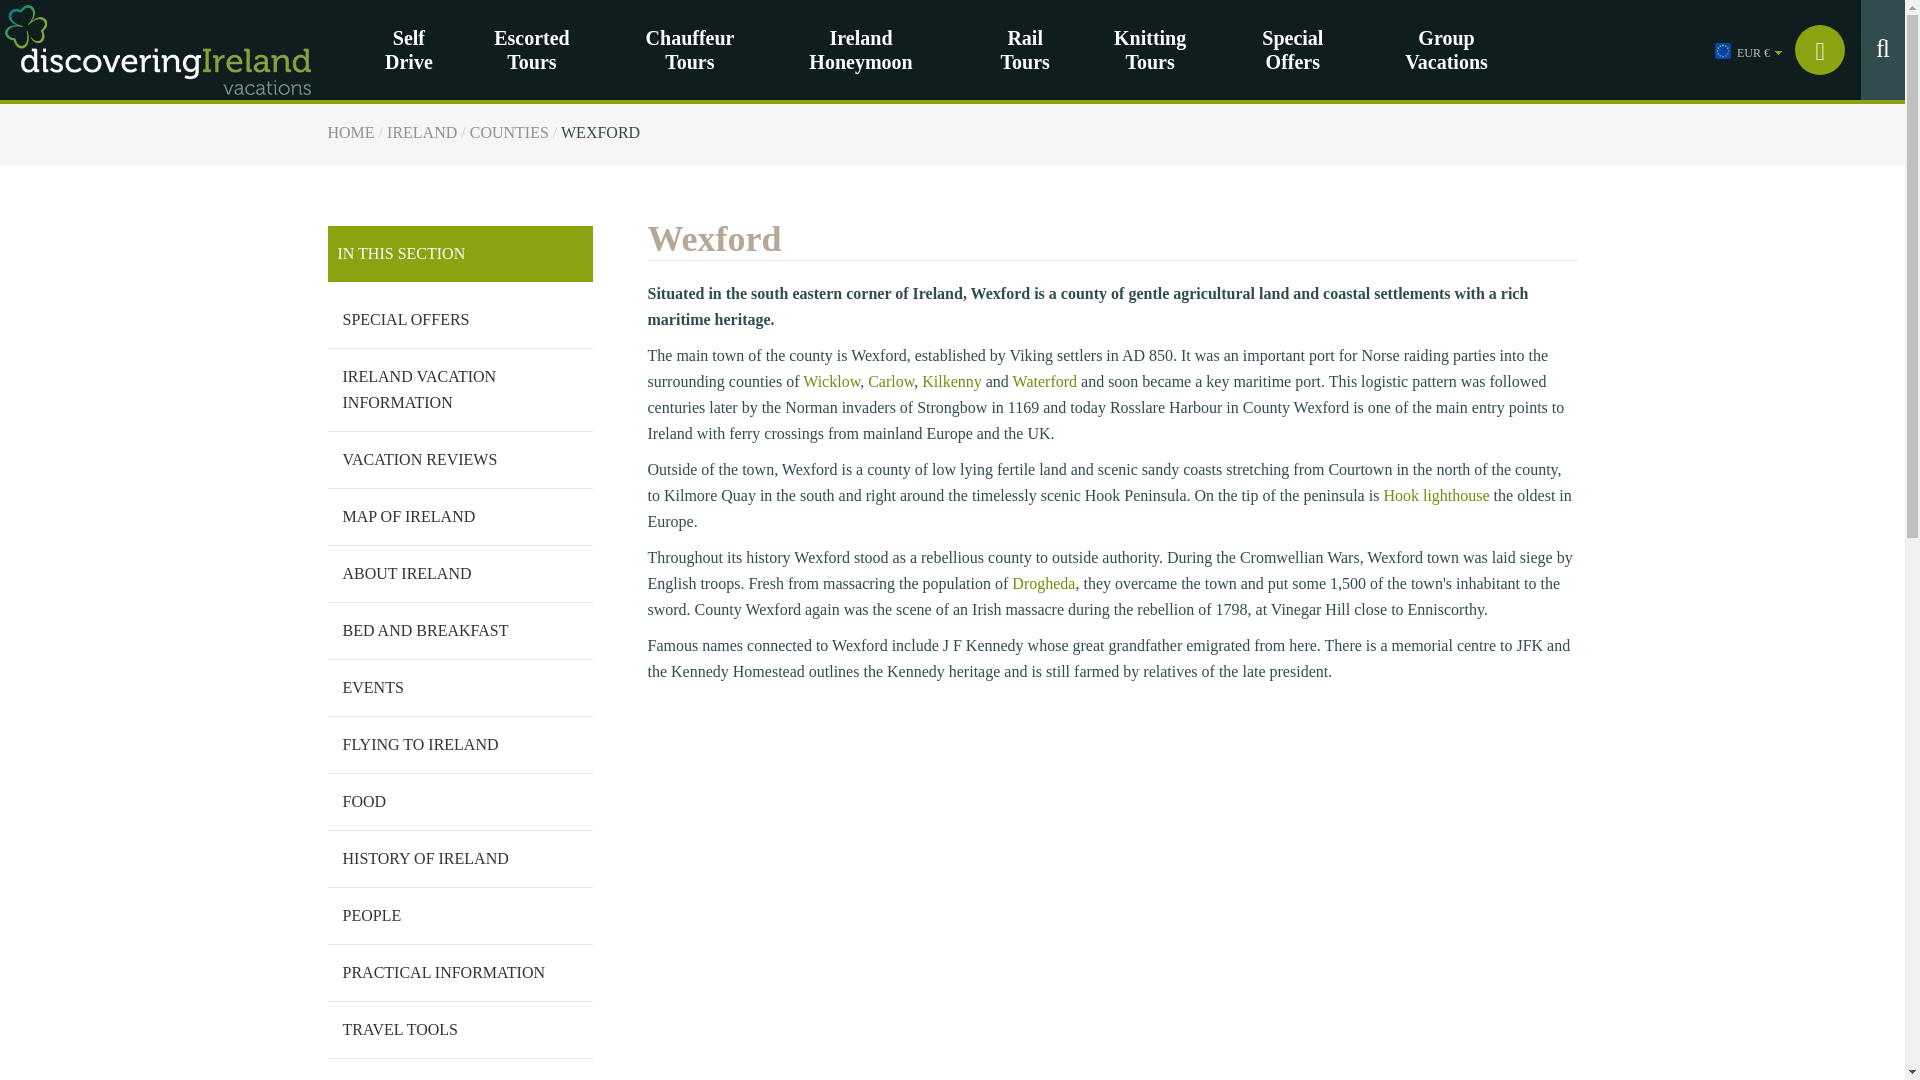  Describe the element at coordinates (460, 915) in the screenshot. I see `PEOPLE` at that location.